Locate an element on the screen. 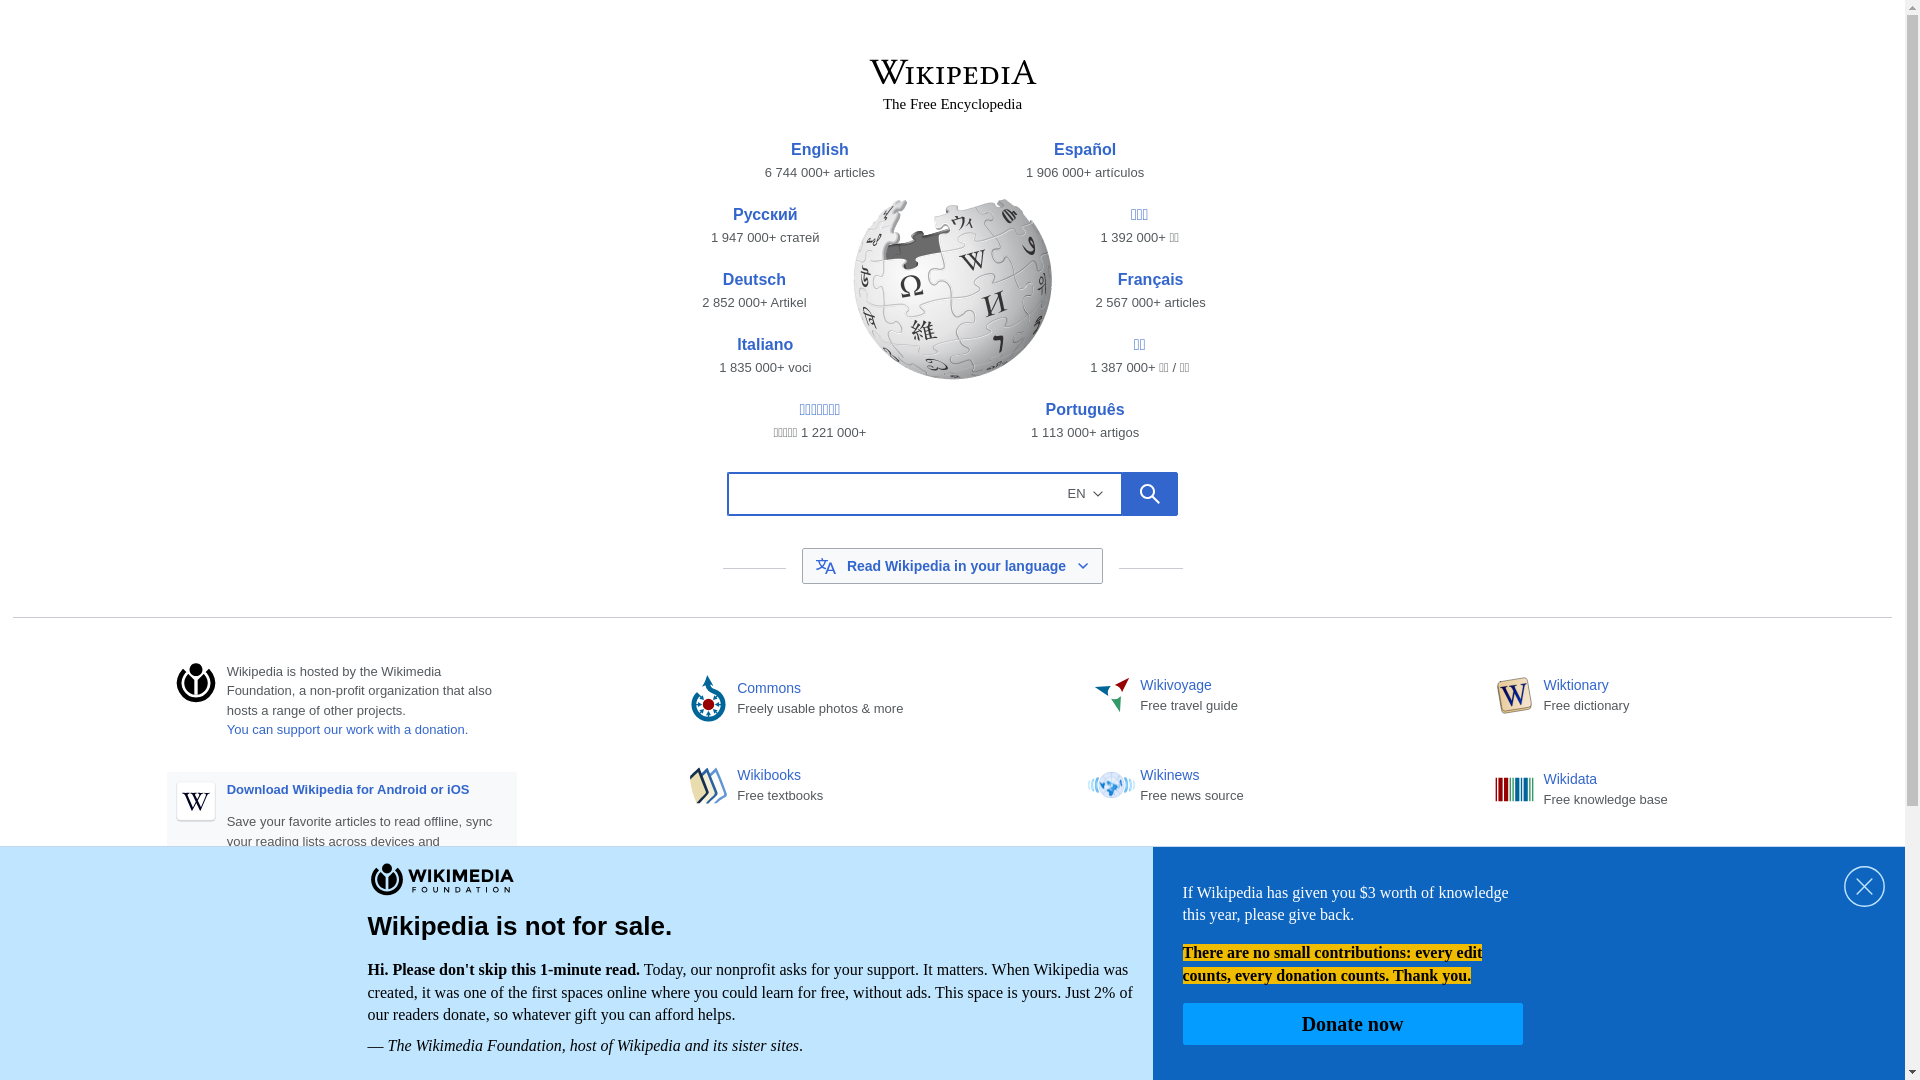  Italiano
1 835 000+ voci is located at coordinates (765, 356).